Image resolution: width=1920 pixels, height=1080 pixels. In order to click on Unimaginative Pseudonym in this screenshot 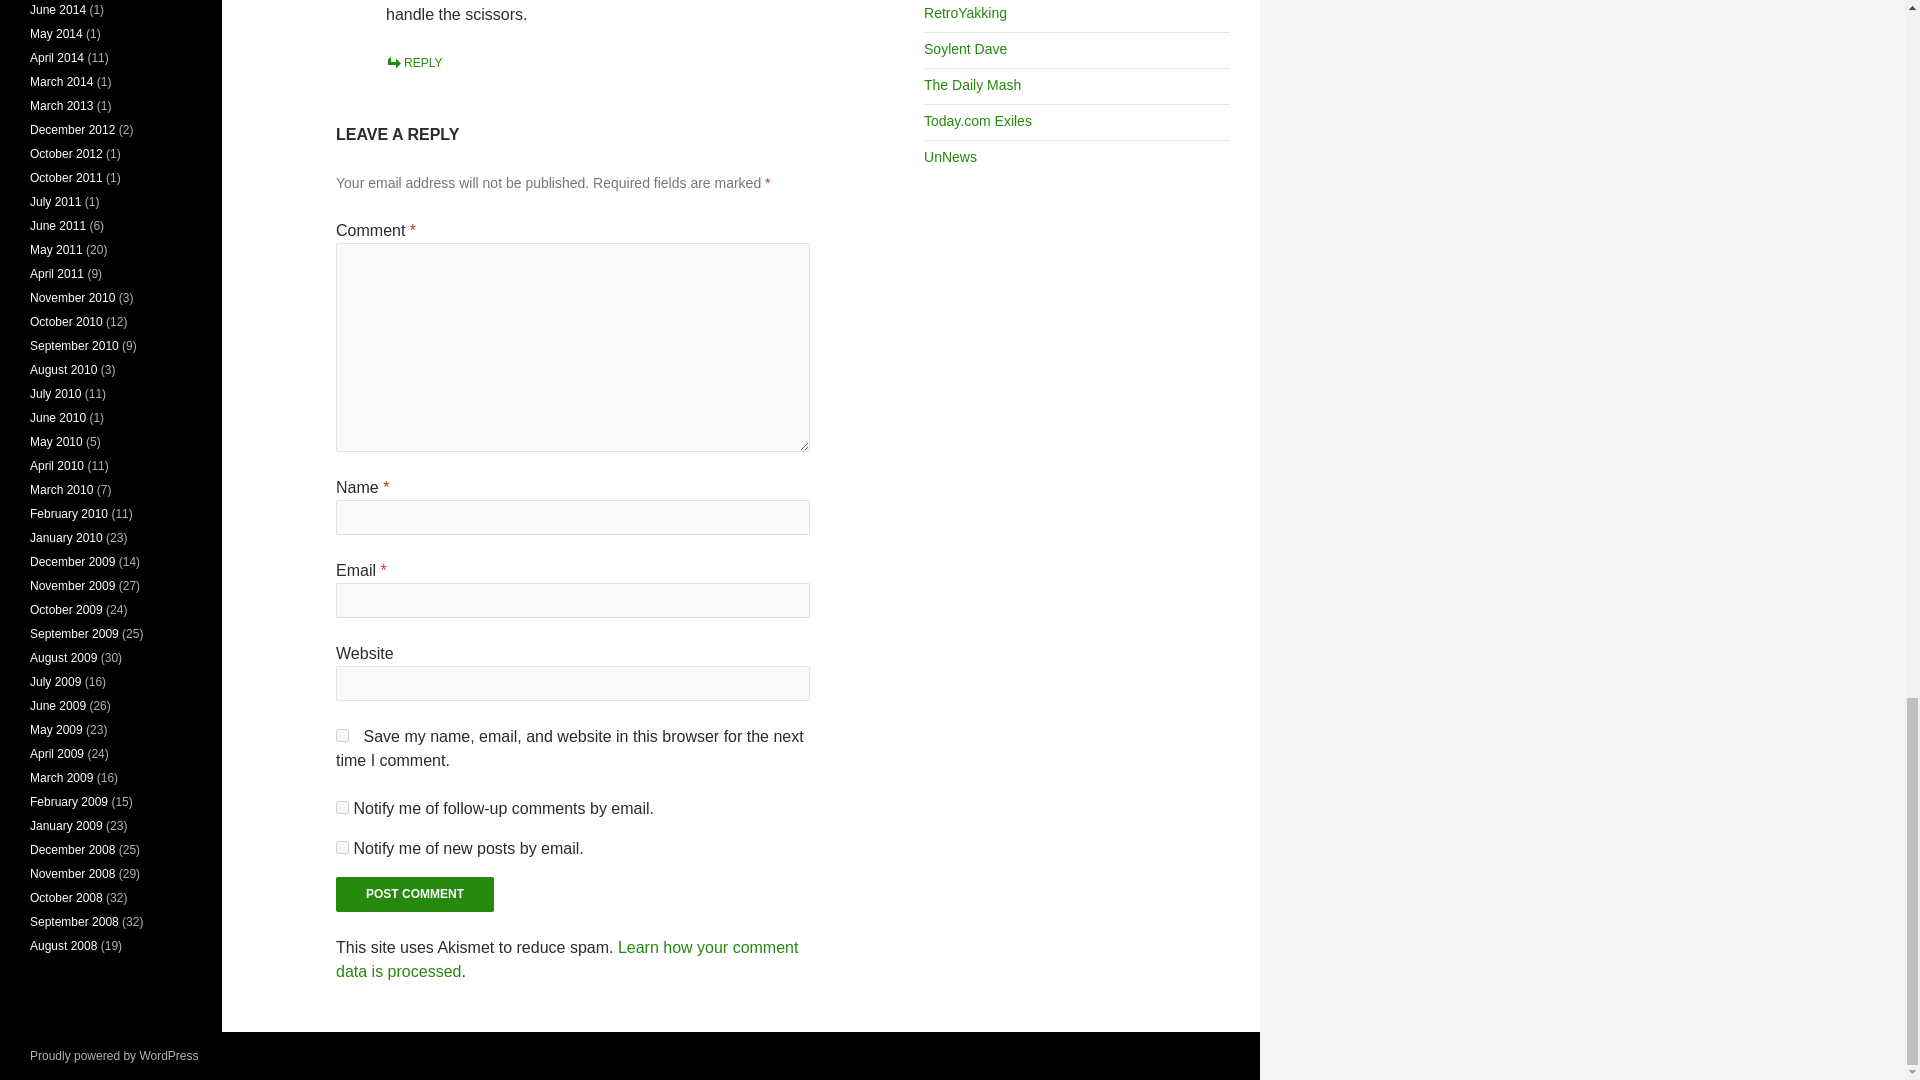, I will do `click(964, 49)`.